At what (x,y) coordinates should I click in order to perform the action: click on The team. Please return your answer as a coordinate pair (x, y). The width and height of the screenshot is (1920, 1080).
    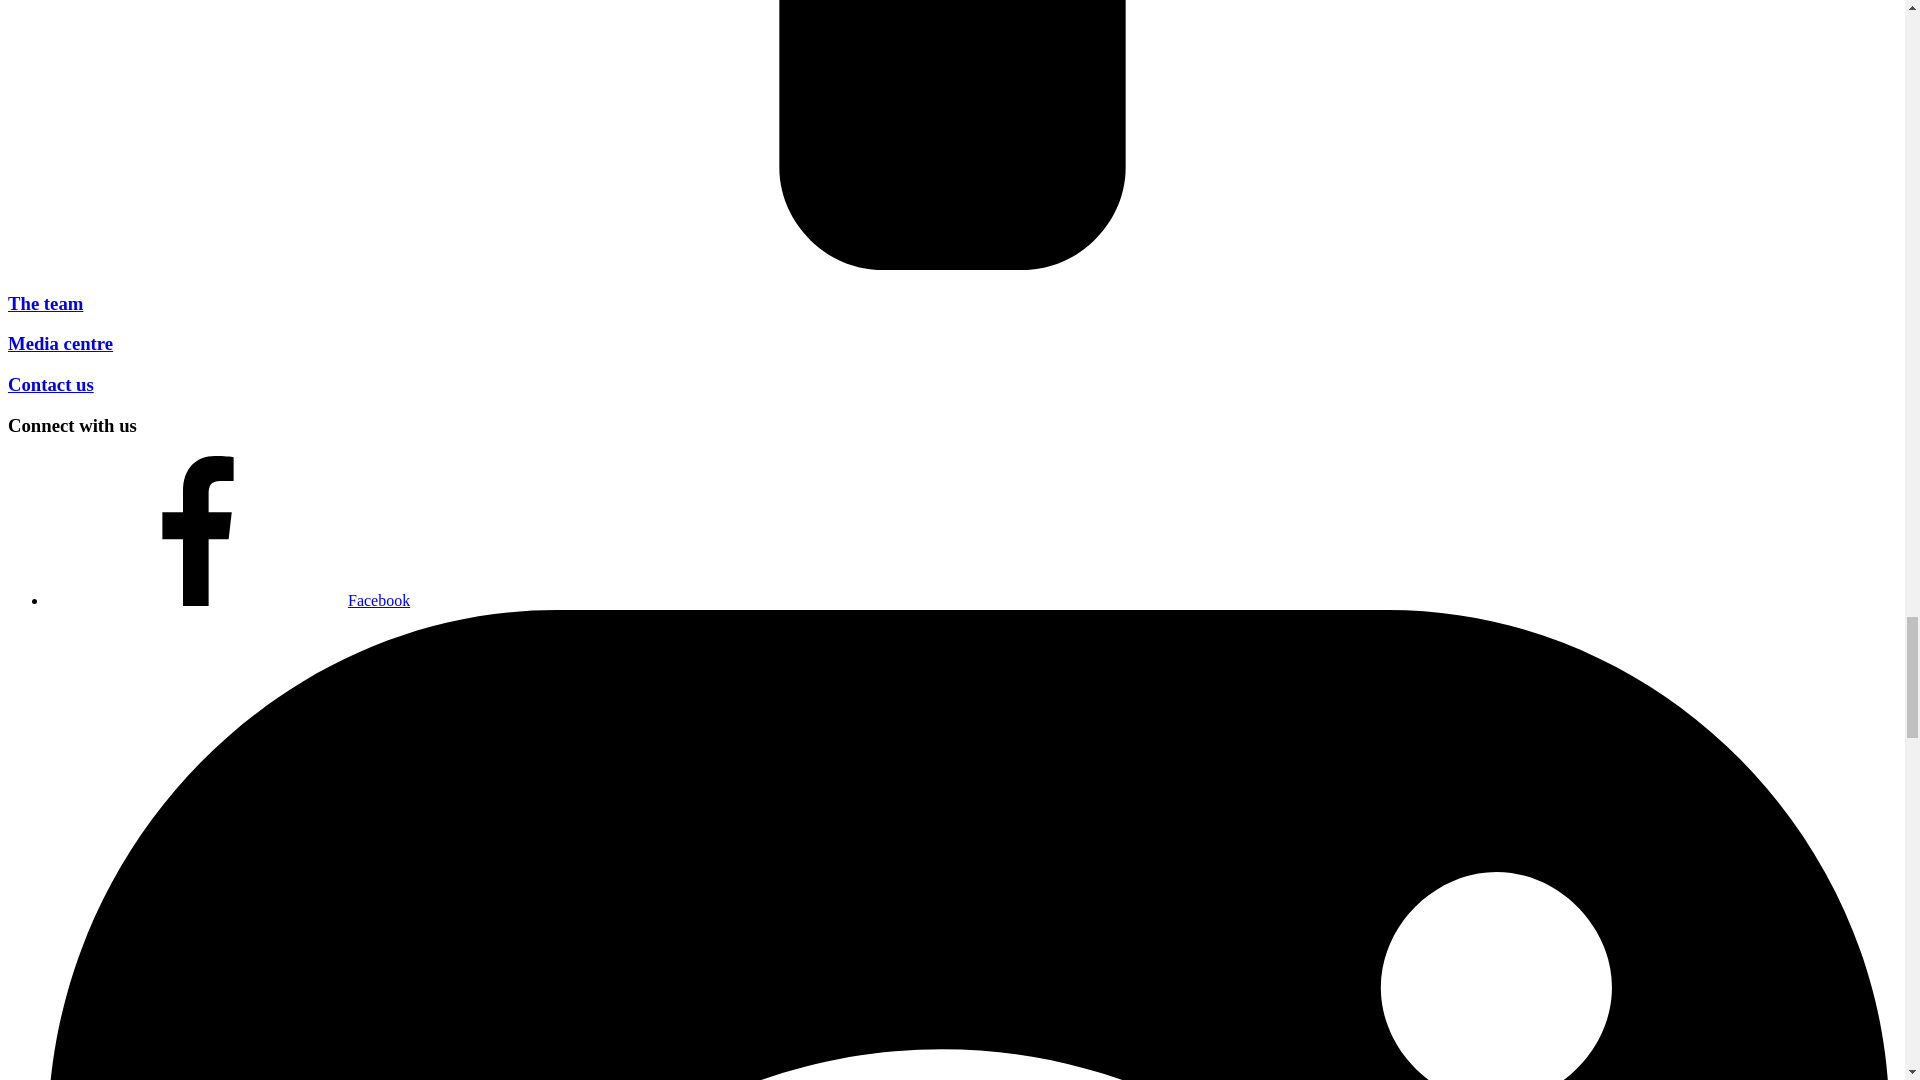
    Looking at the image, I should click on (44, 303).